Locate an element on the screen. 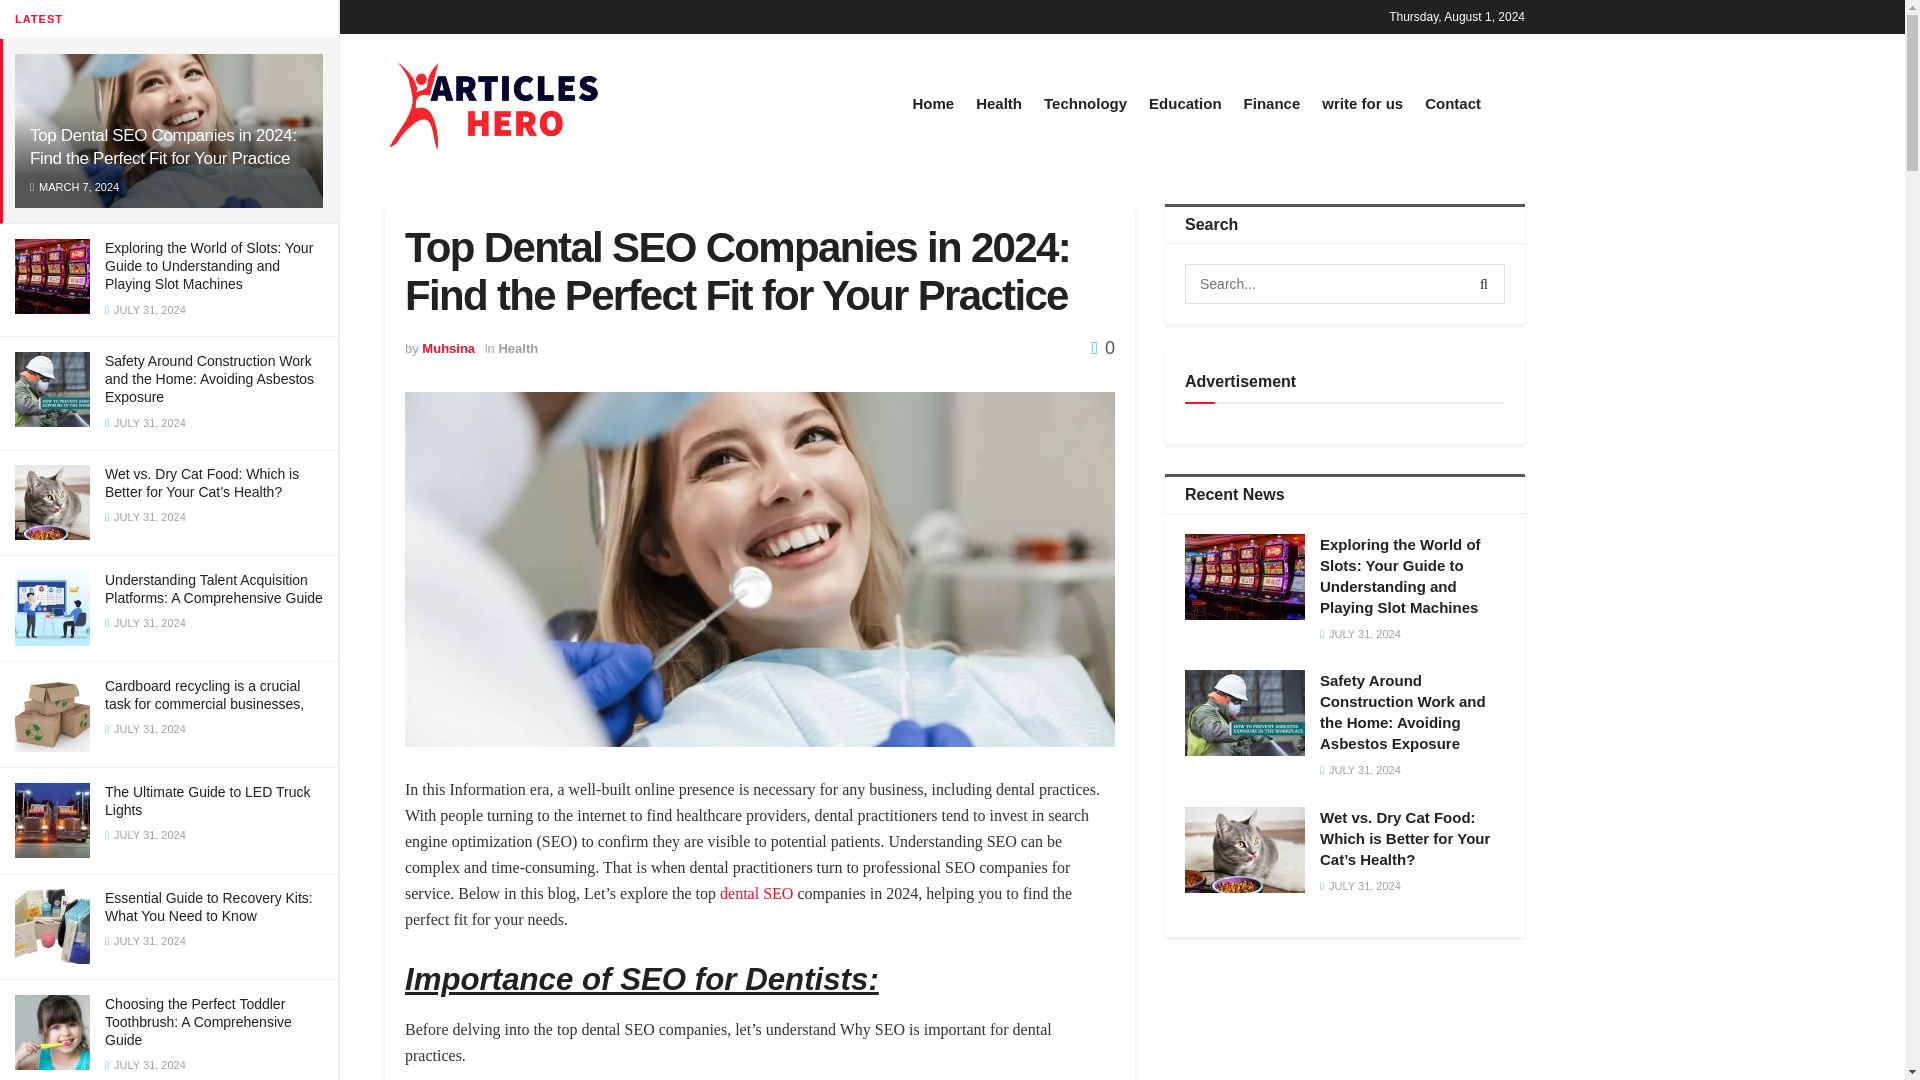 Image resolution: width=1920 pixels, height=1080 pixels. Essential Guide to Recovery Kits: What You Need to Know is located at coordinates (208, 906).